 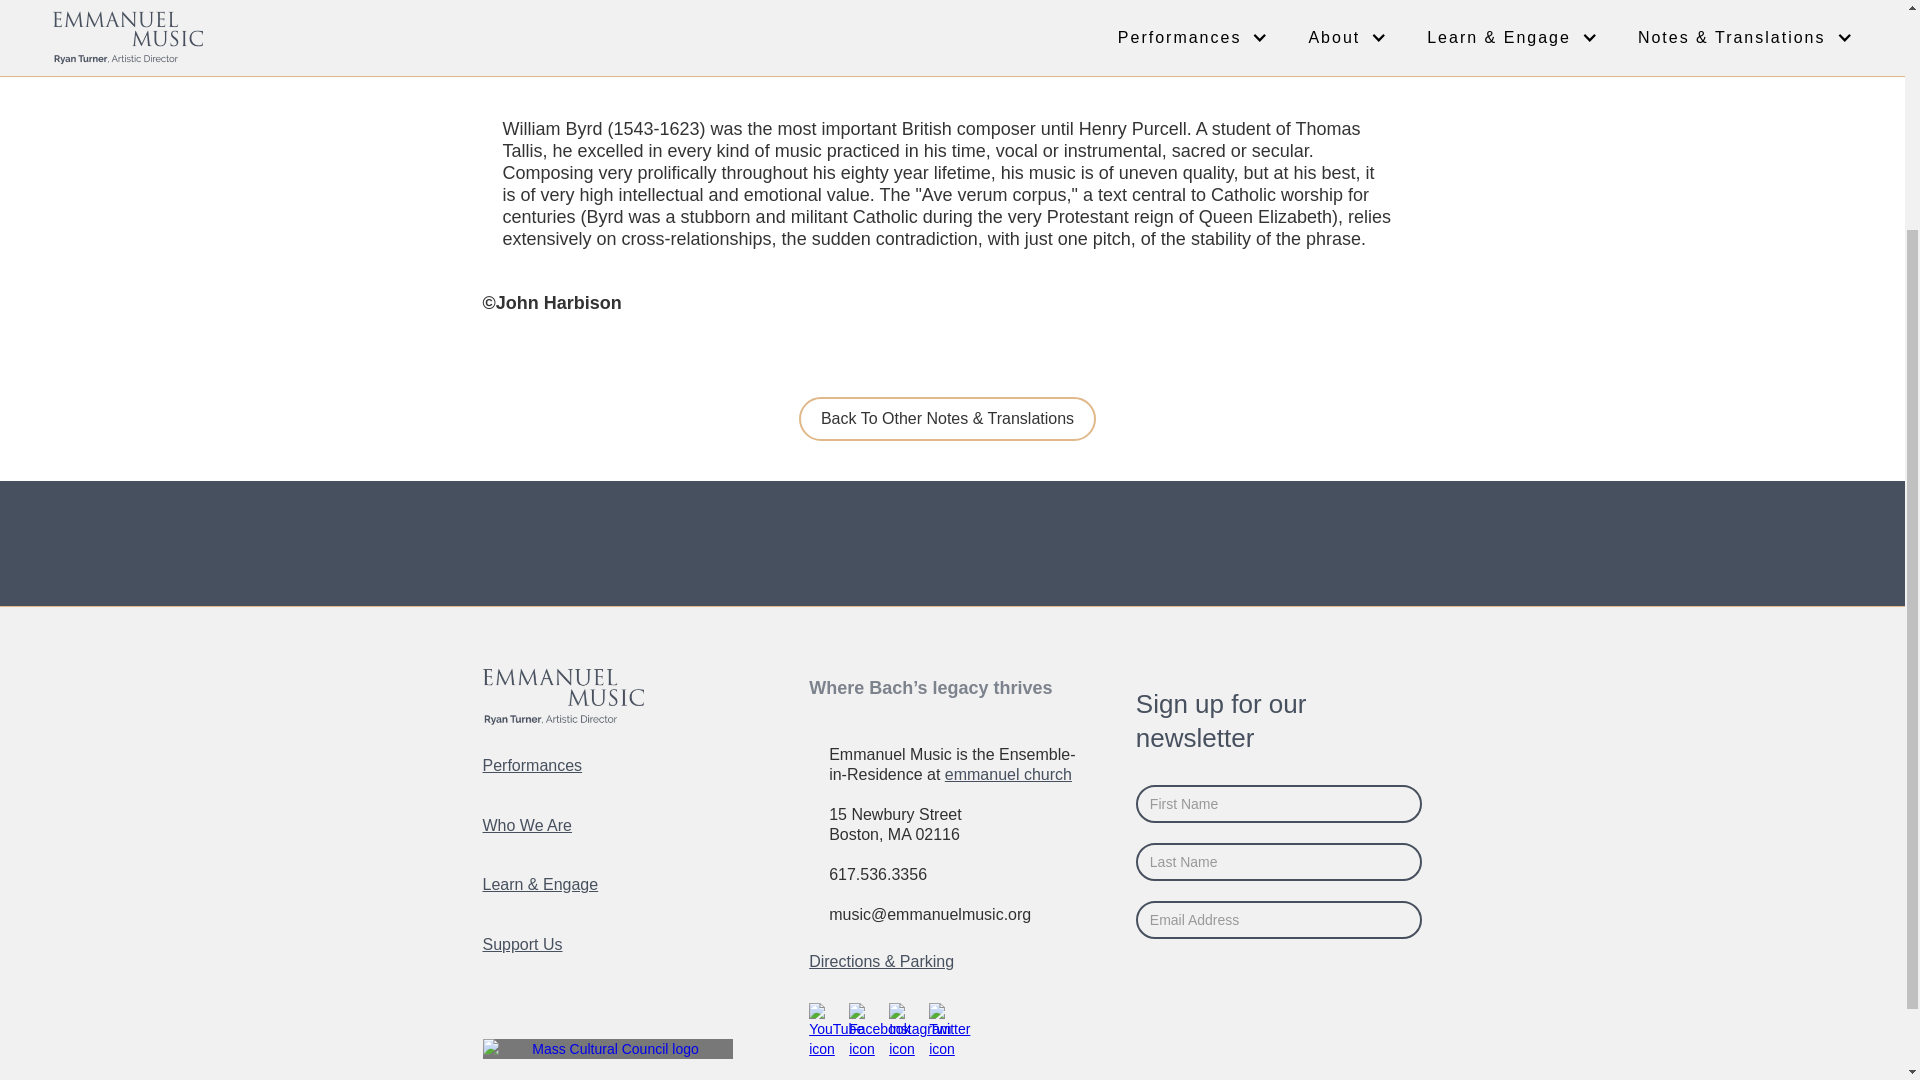 What do you see at coordinates (1008, 774) in the screenshot?
I see `emmanuel church` at bounding box center [1008, 774].